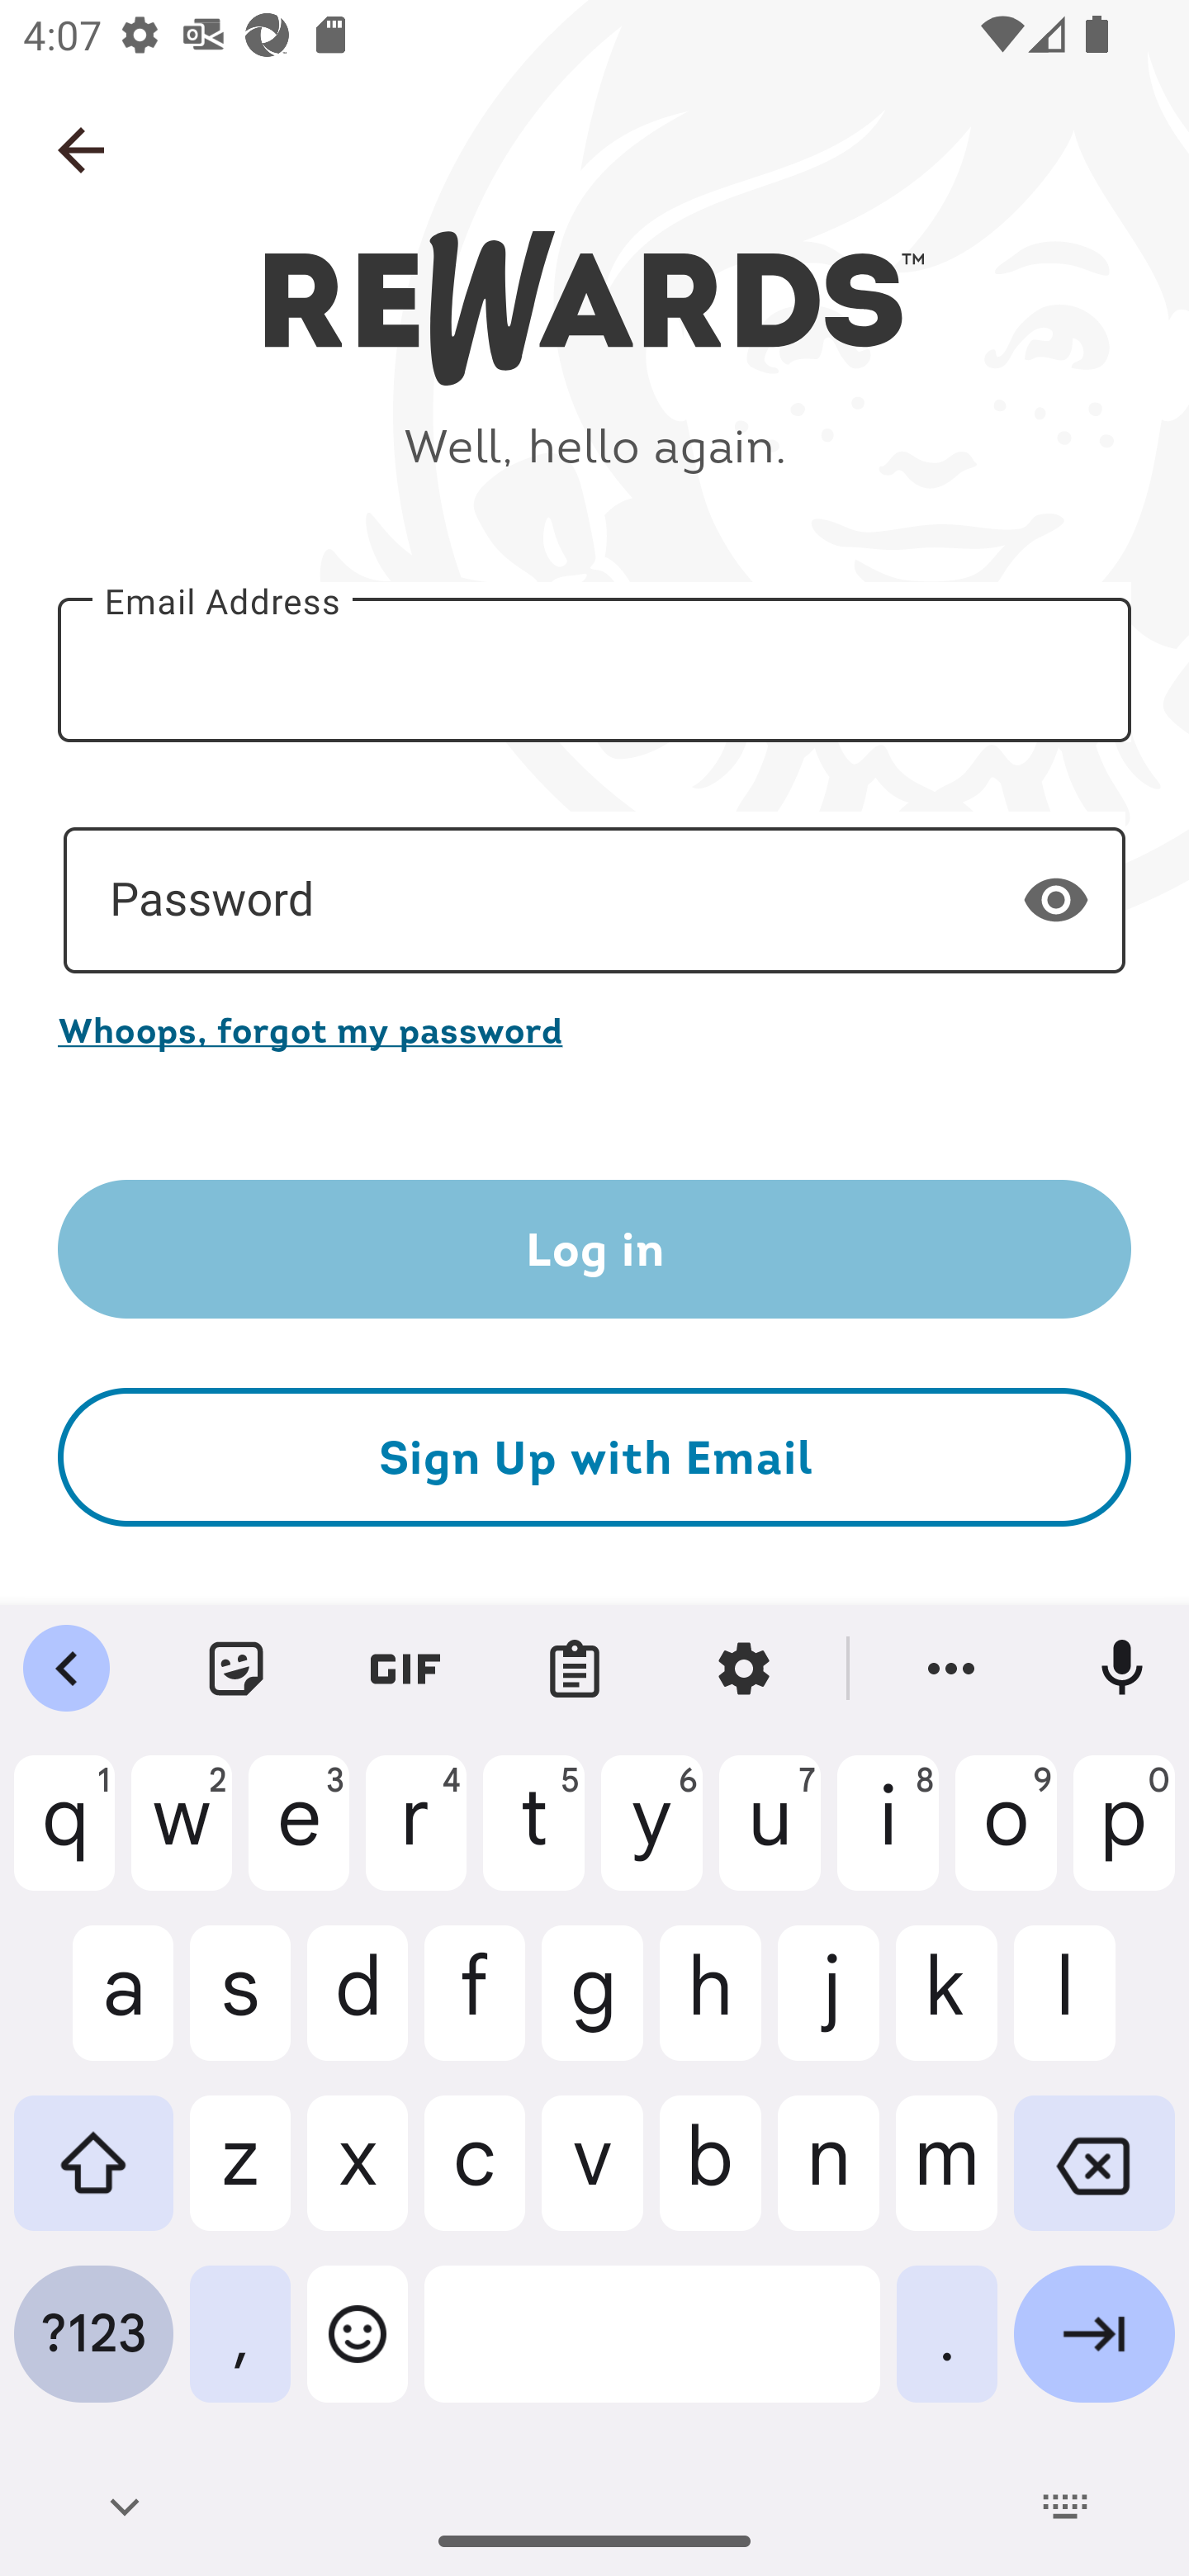  What do you see at coordinates (1056, 898) in the screenshot?
I see `Show password` at bounding box center [1056, 898].